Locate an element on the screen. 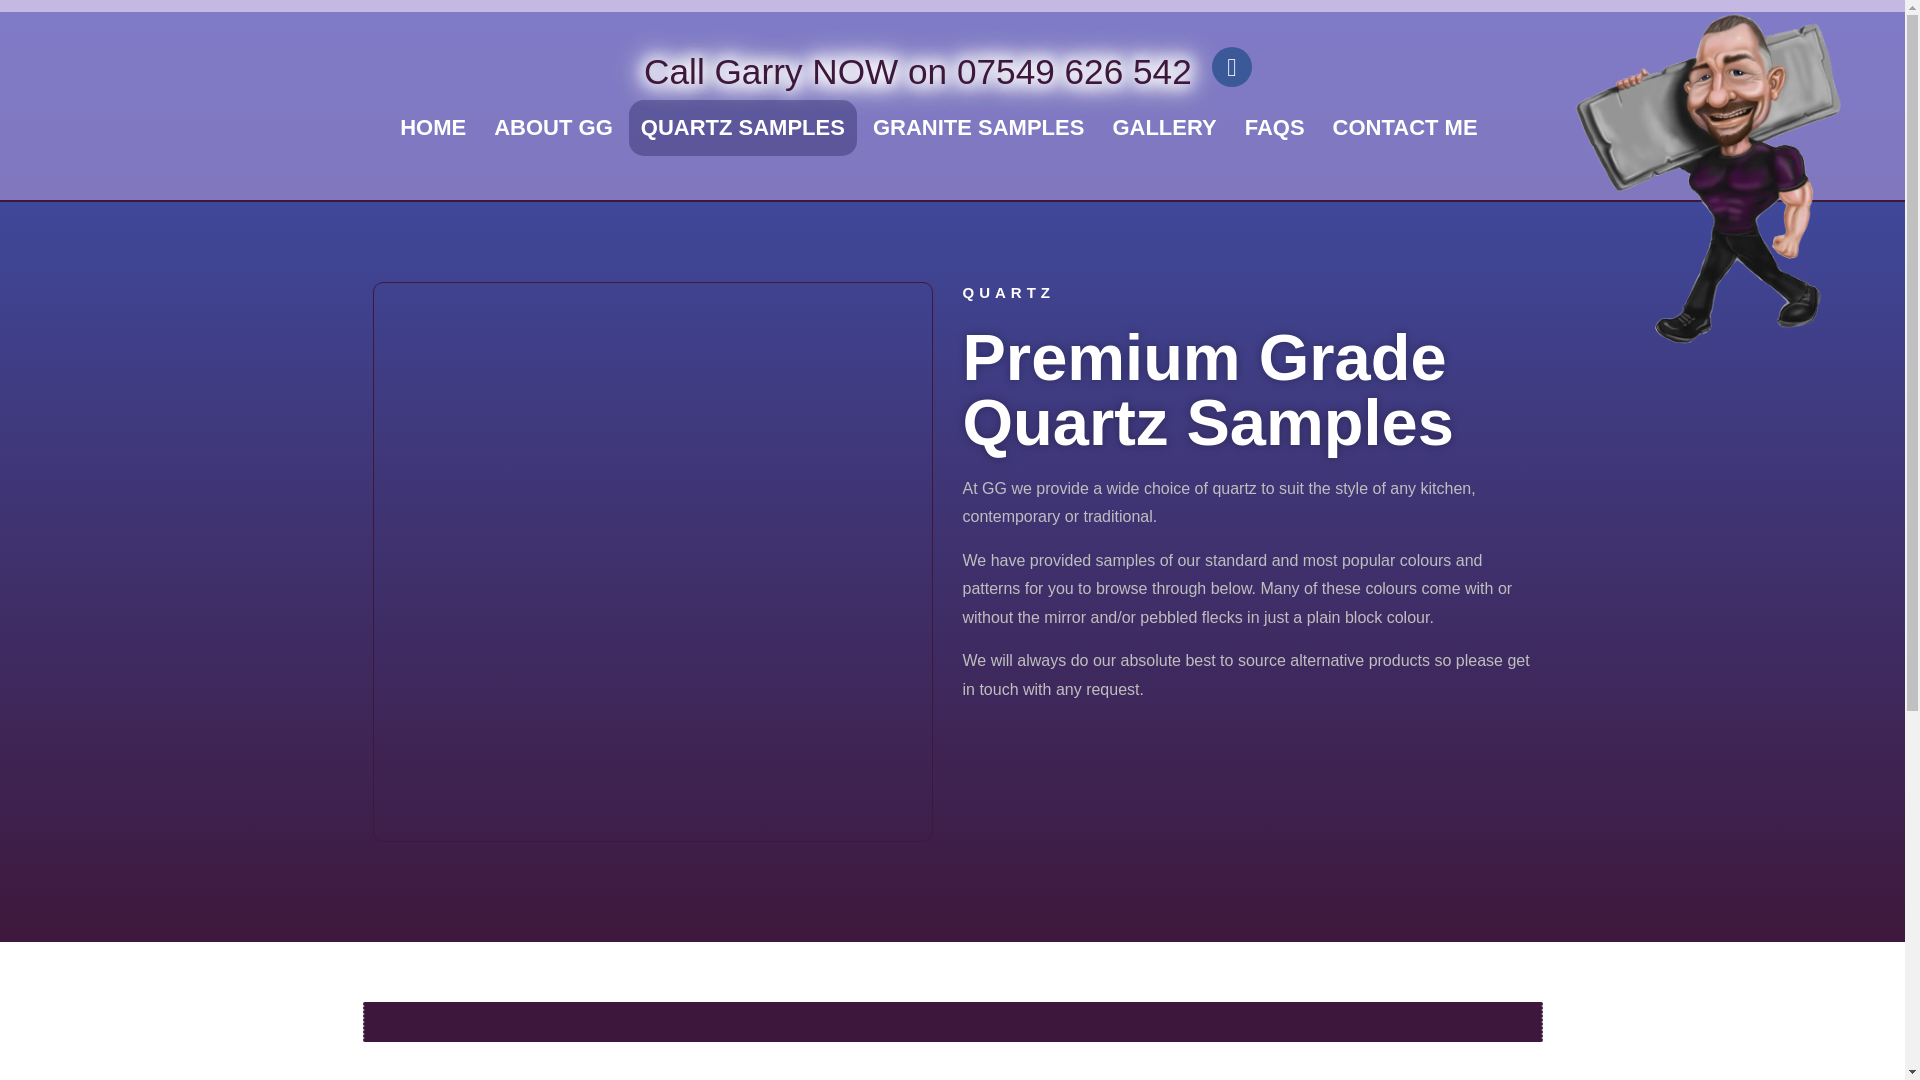 This screenshot has width=1920, height=1080. FAQS is located at coordinates (1274, 128).